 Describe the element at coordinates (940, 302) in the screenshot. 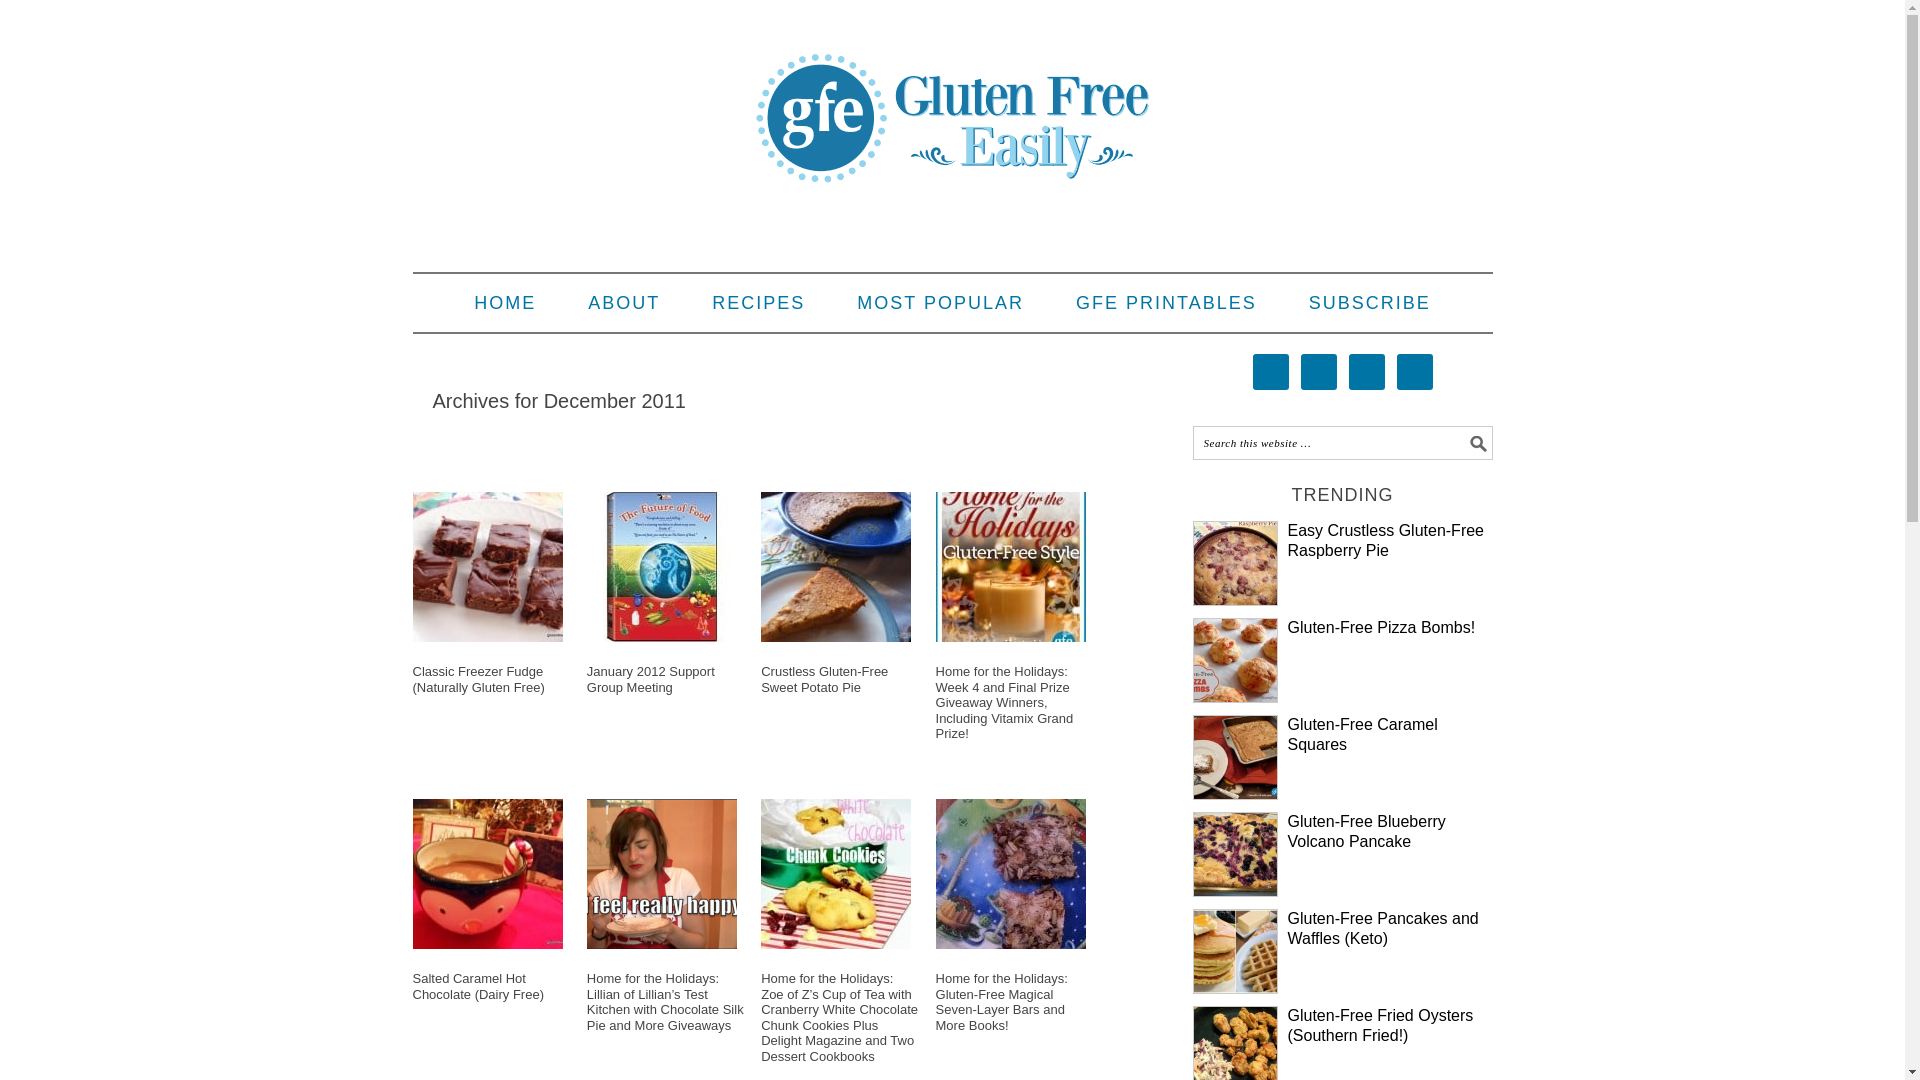

I see `MOST POPULAR` at that location.